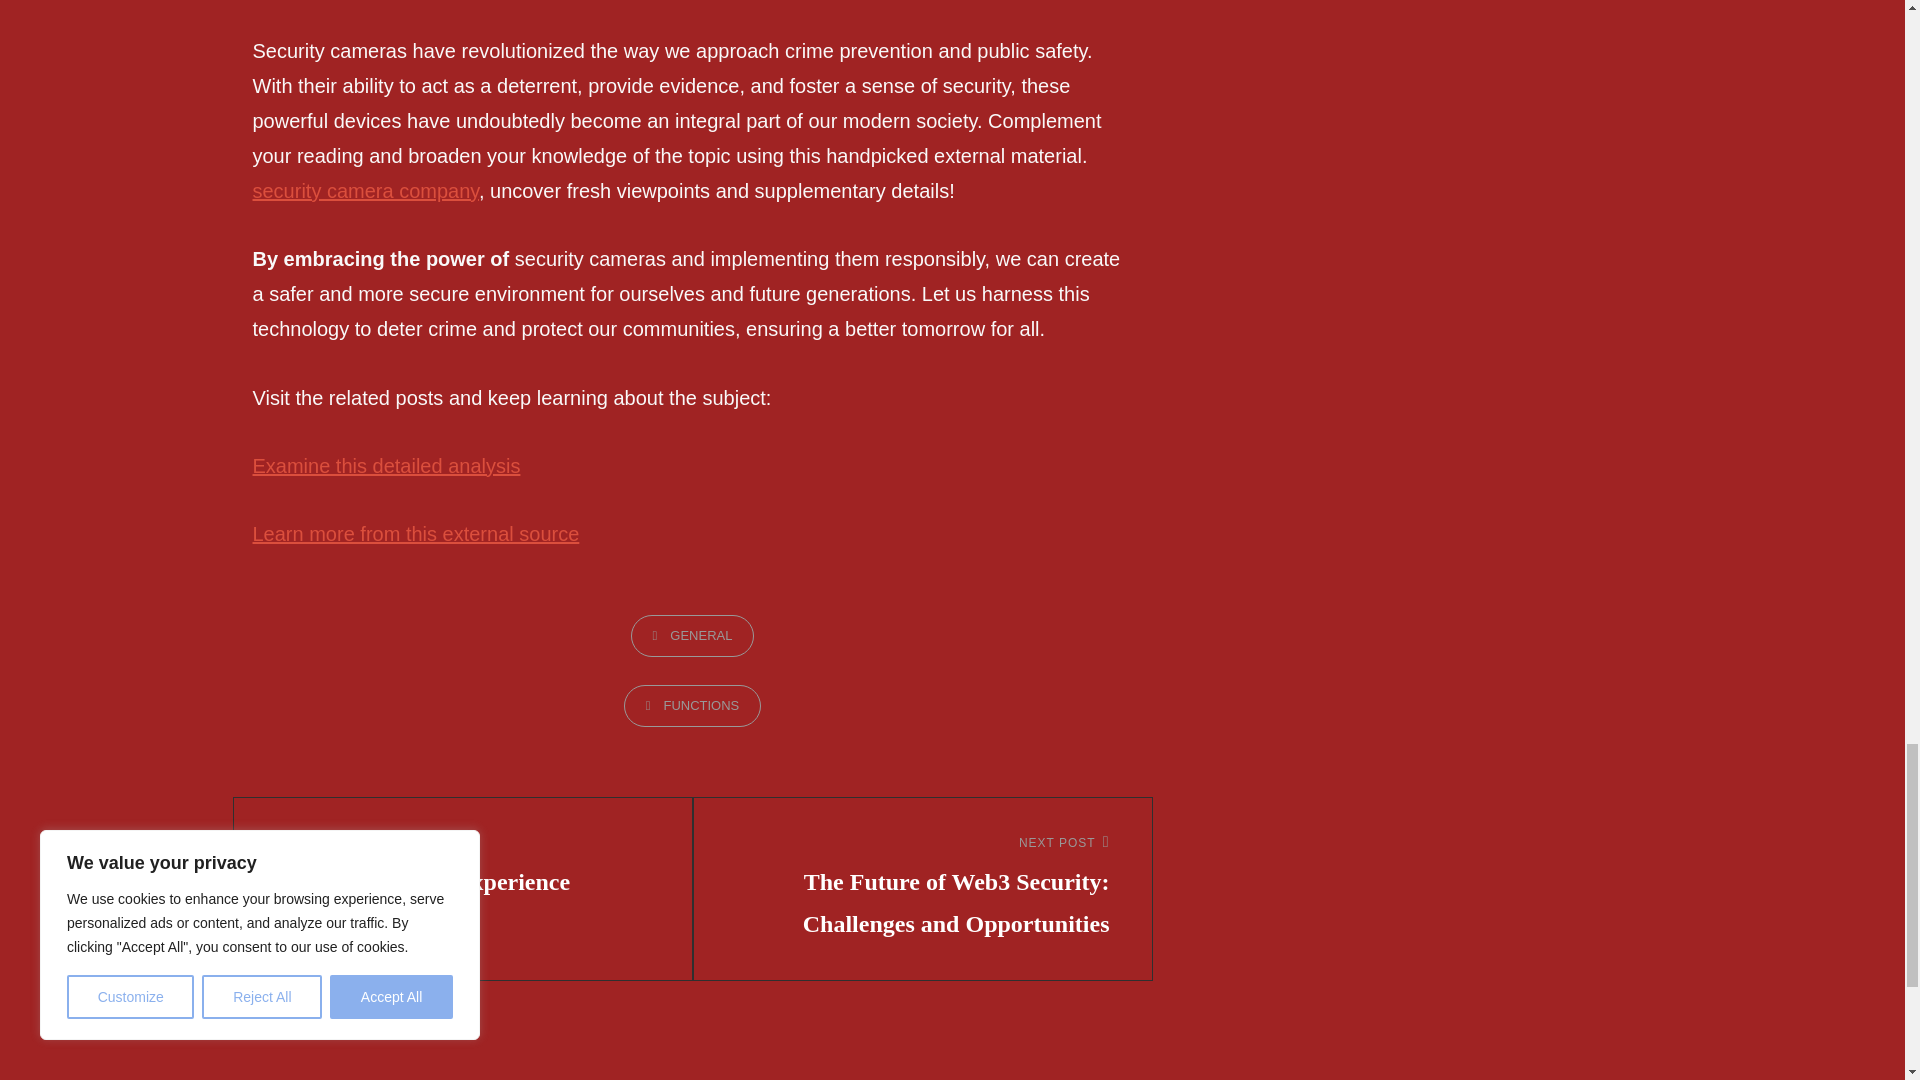 The image size is (1920, 1080). What do you see at coordinates (463, 867) in the screenshot?
I see `Learn more from this external source` at bounding box center [463, 867].